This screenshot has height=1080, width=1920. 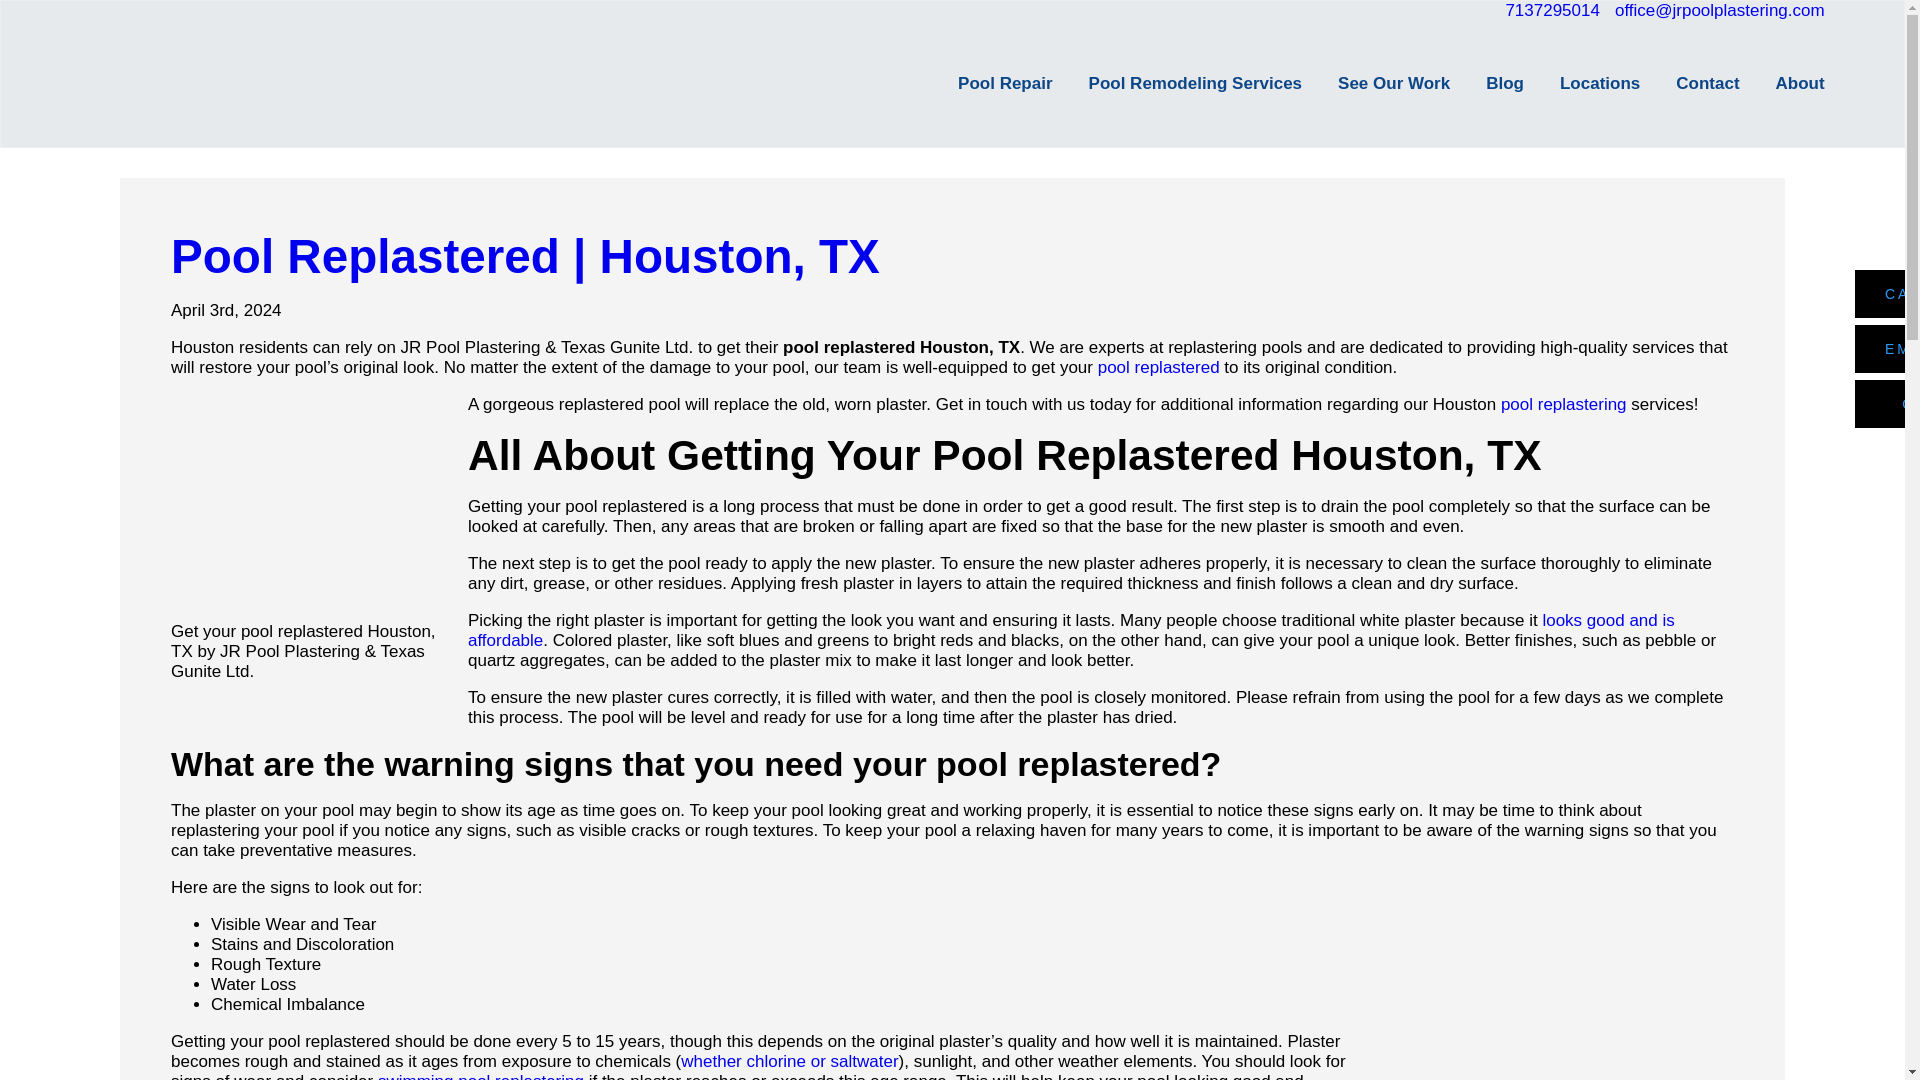 I want to click on whether chlorine or saltwater, so click(x=790, y=1061).